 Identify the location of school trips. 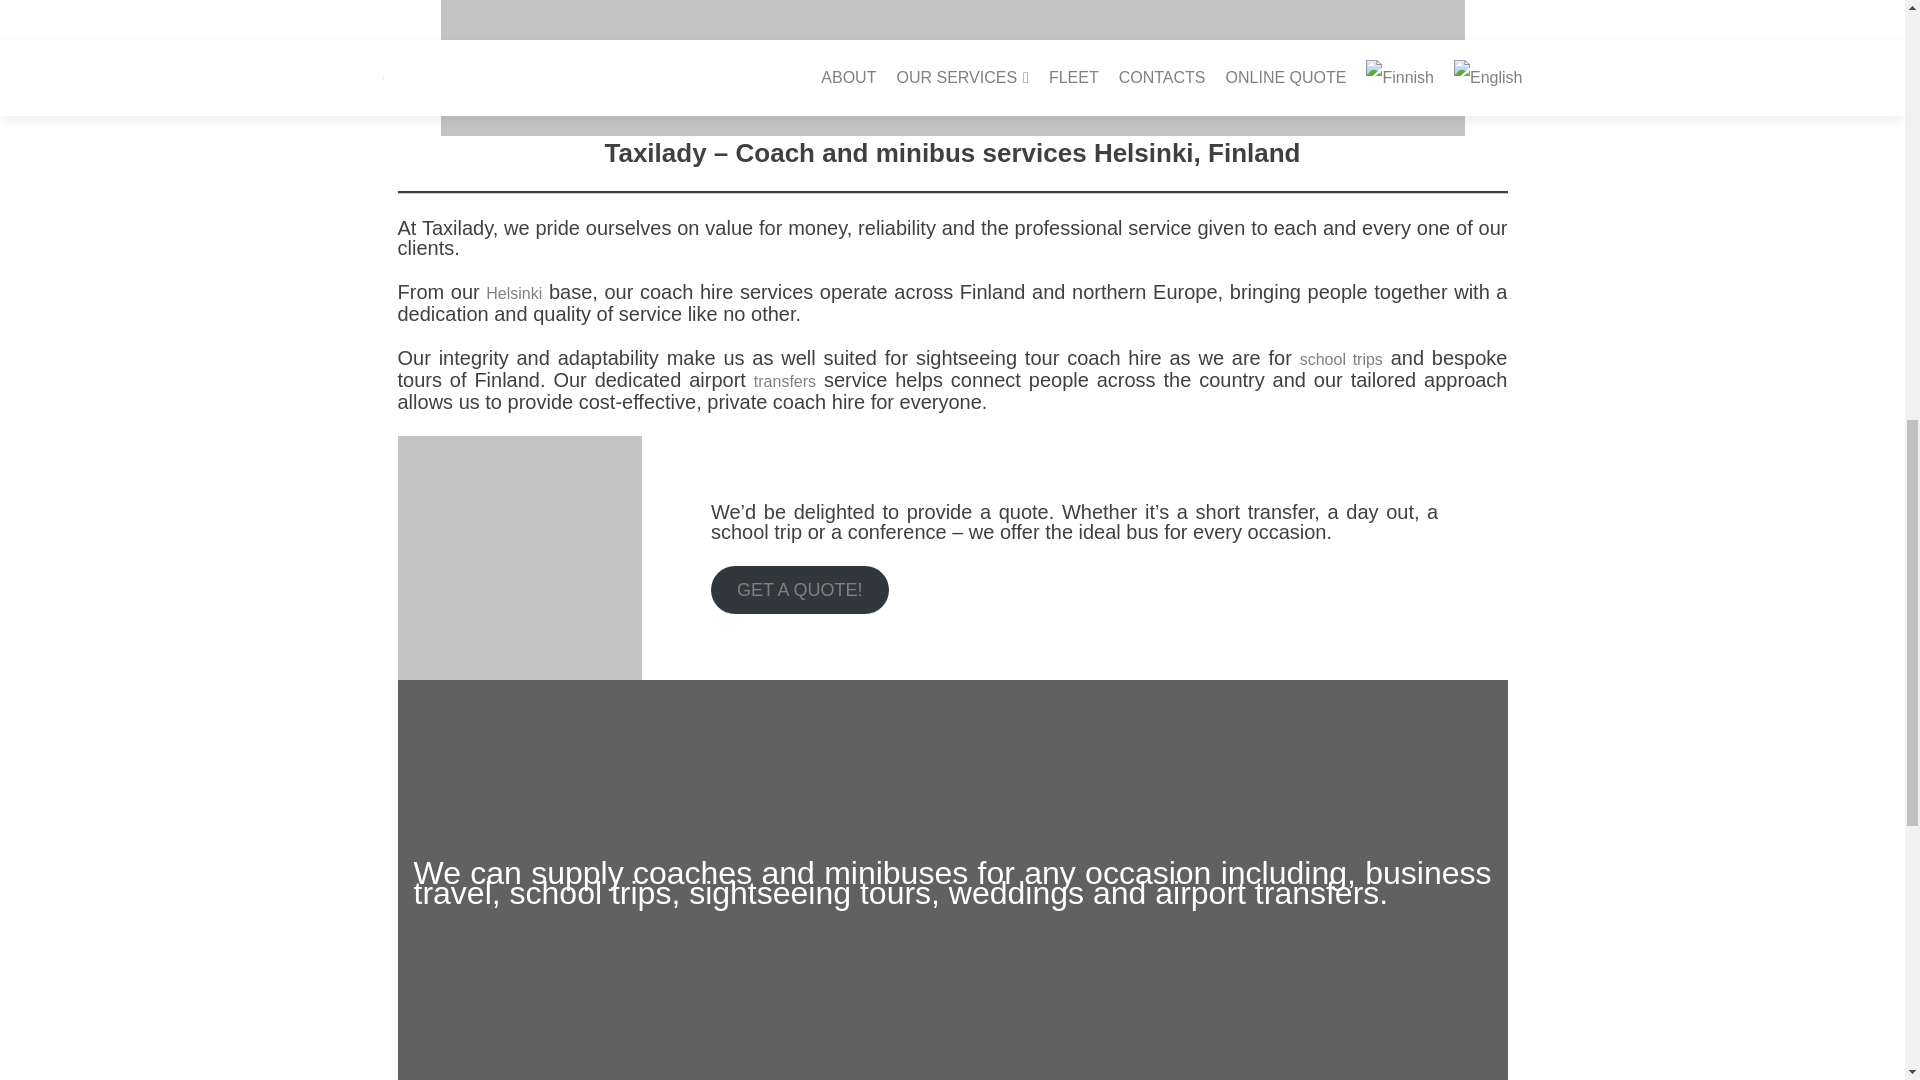
(1340, 360).